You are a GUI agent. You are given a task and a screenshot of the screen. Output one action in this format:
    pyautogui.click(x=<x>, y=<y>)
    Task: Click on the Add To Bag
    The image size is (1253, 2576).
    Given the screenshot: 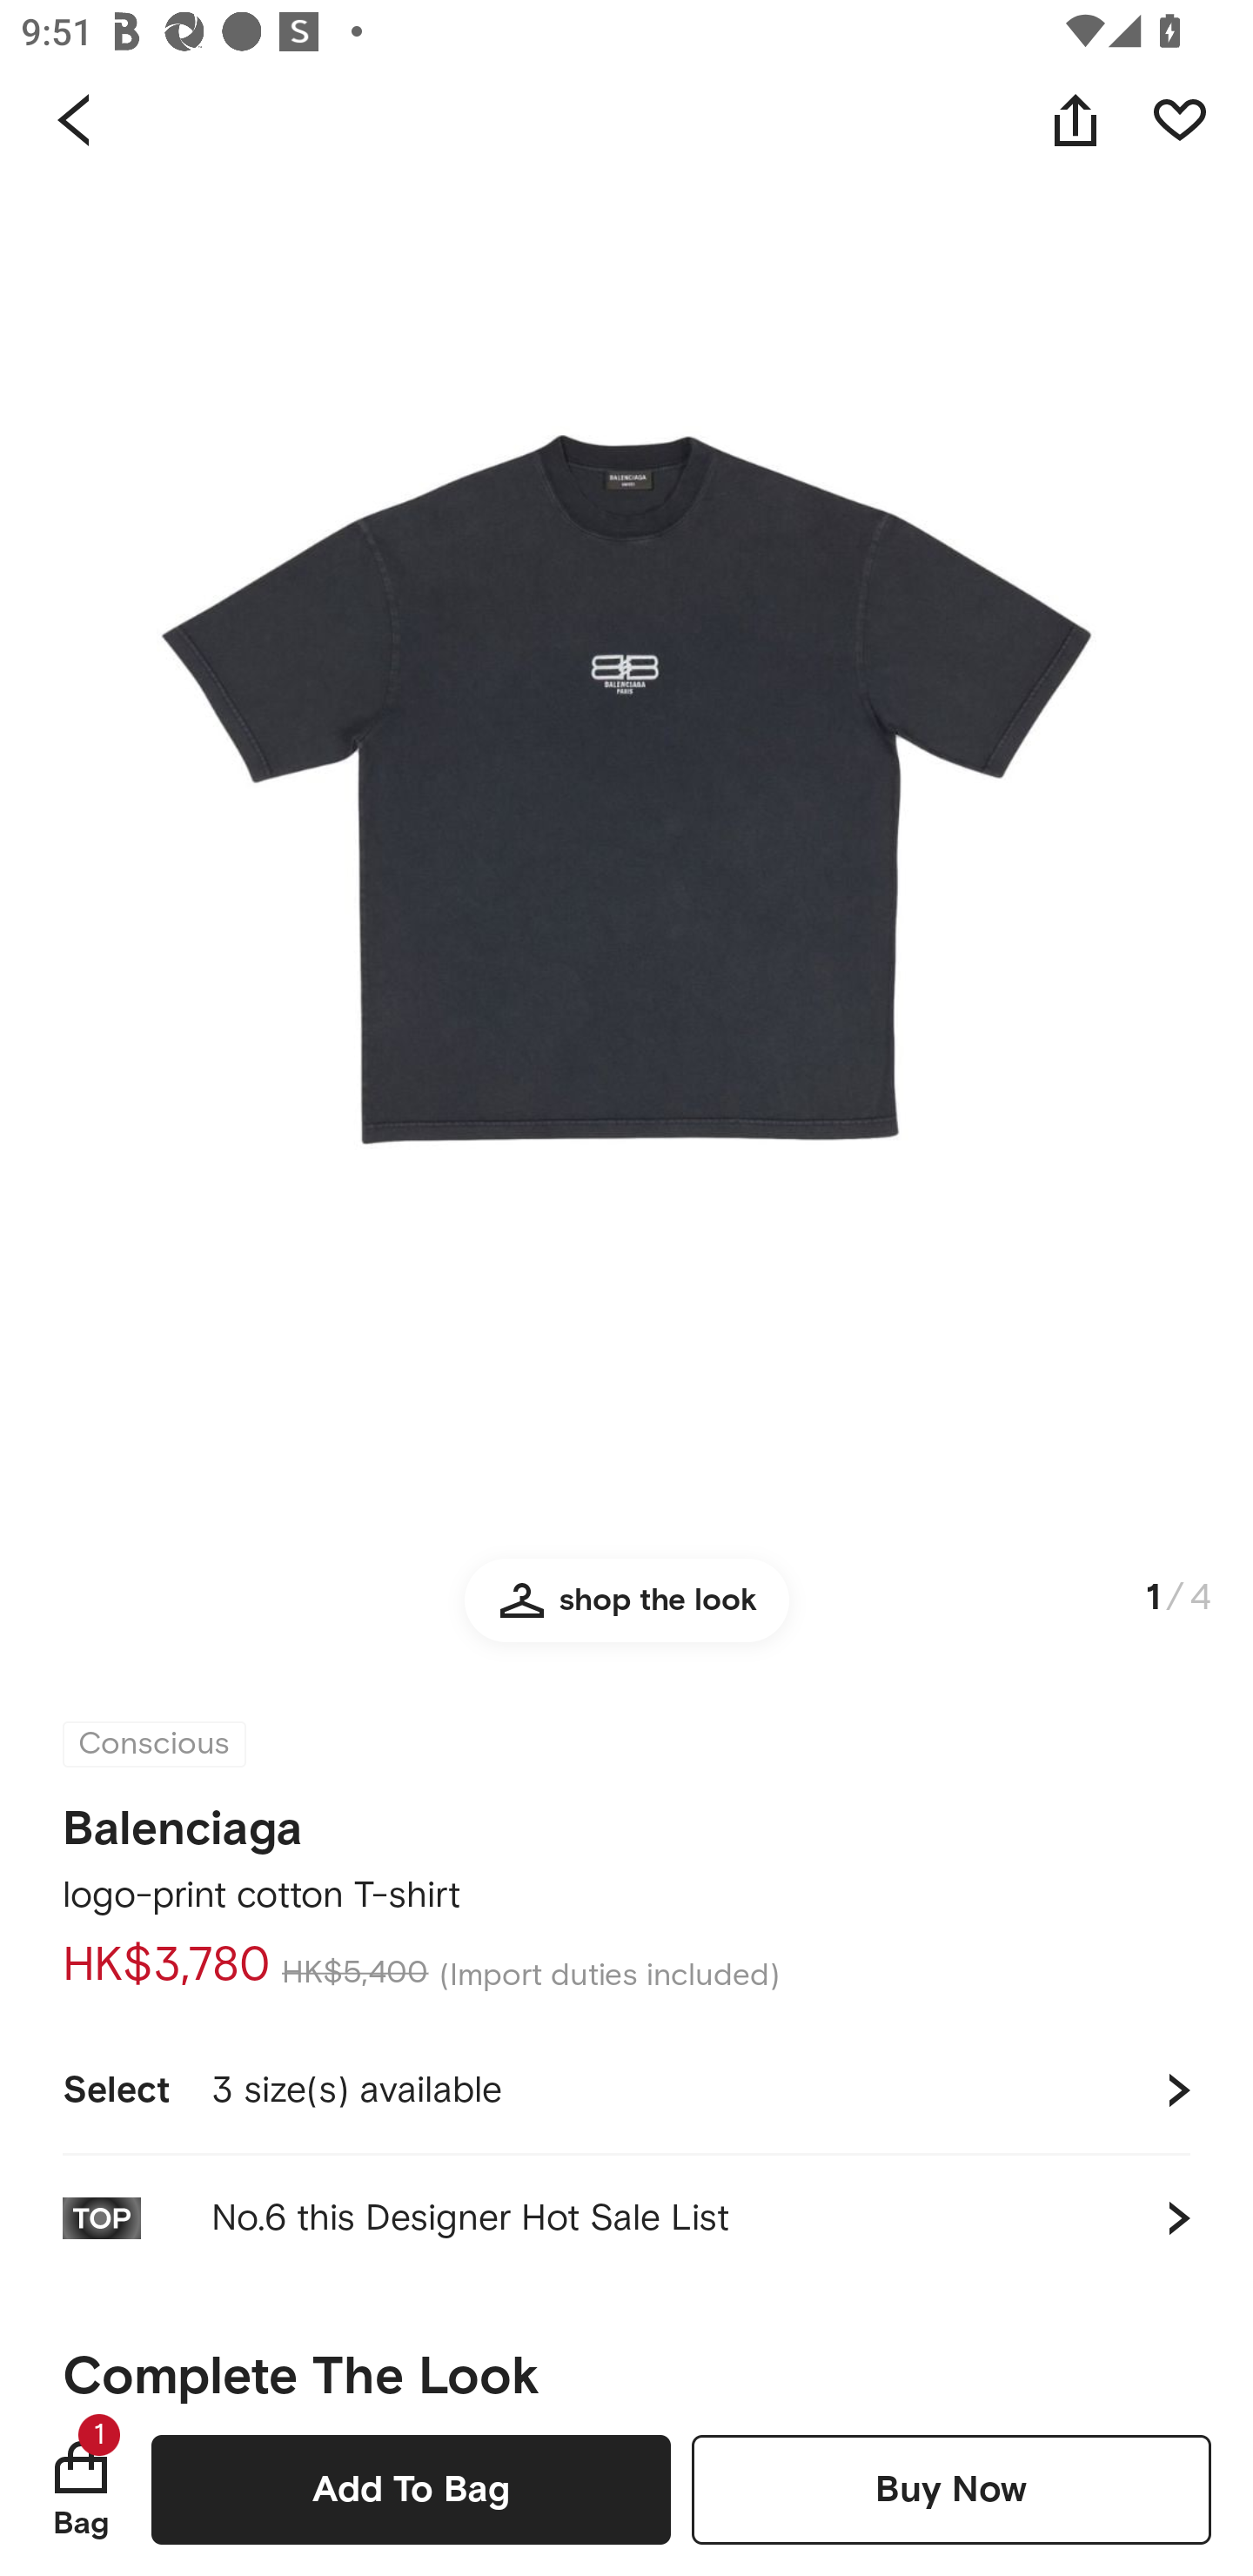 What is the action you would take?
    pyautogui.click(x=411, y=2489)
    